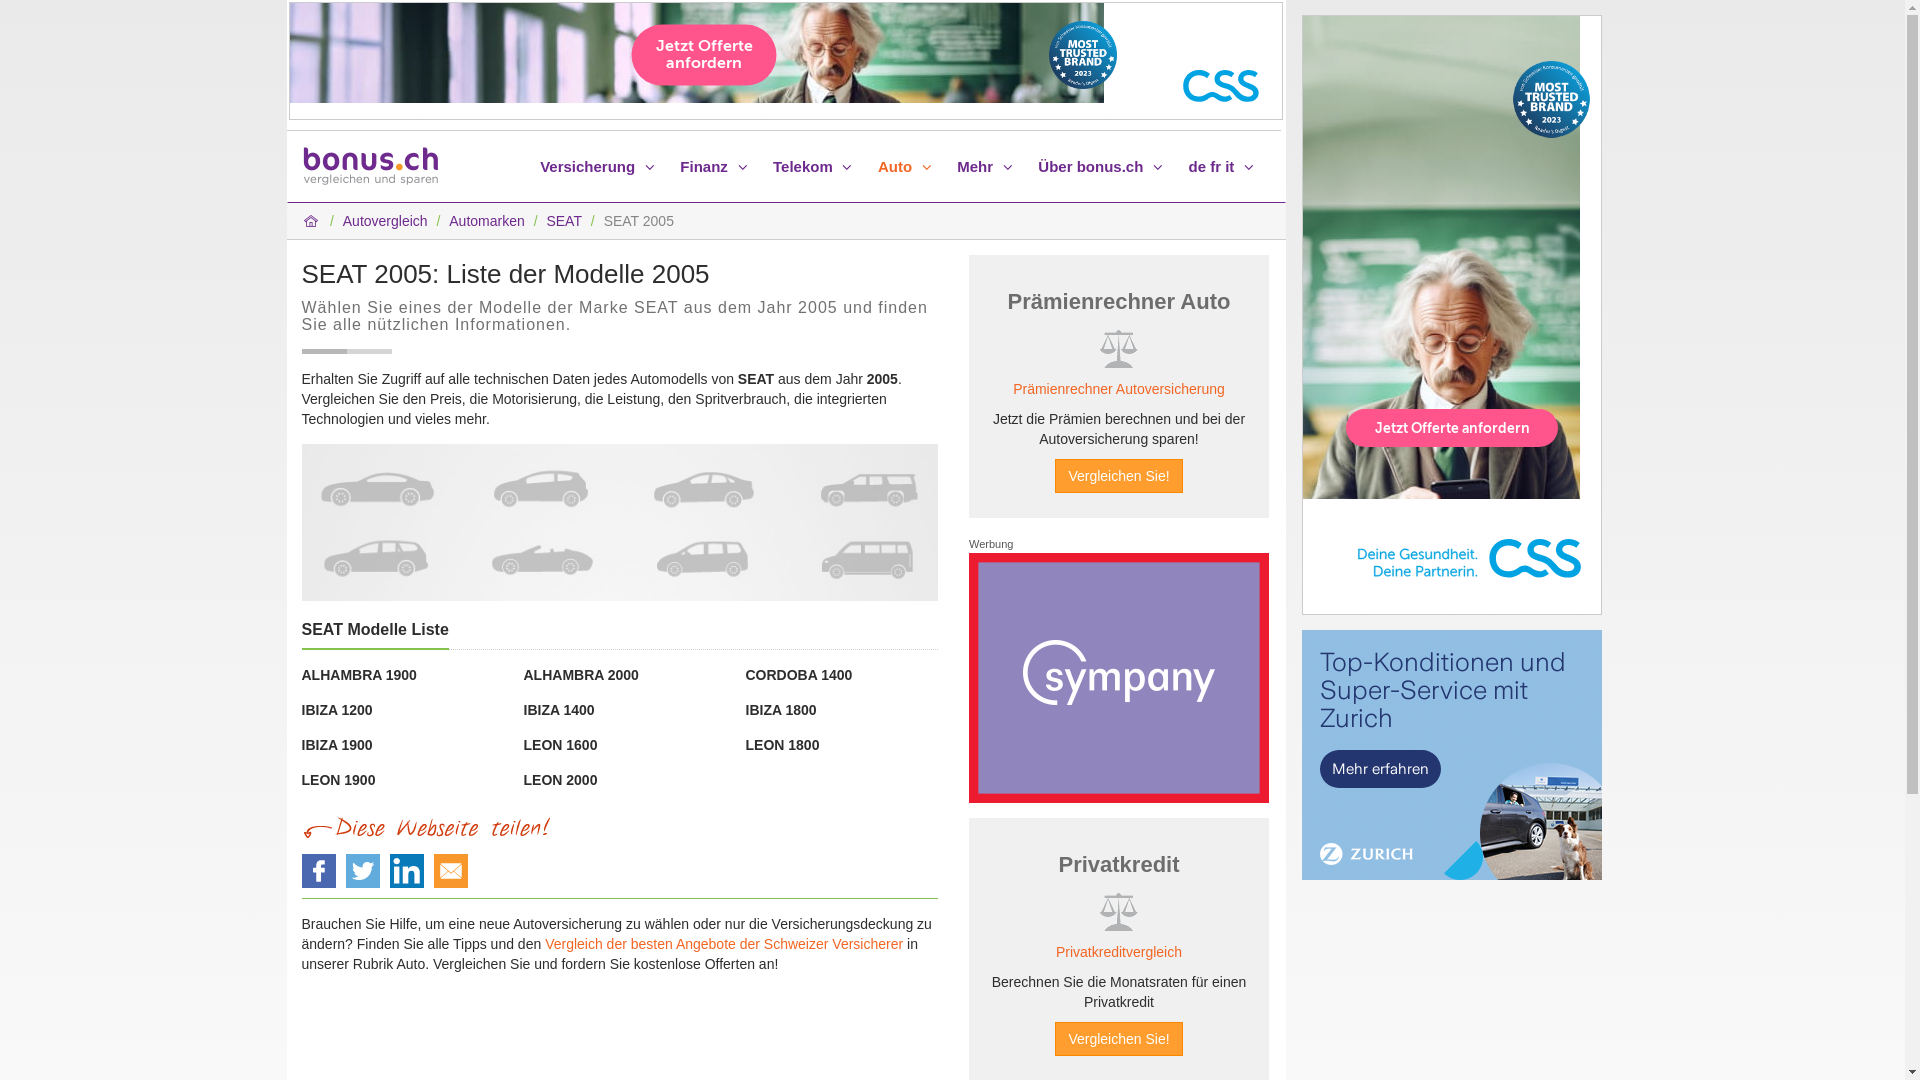 The height and width of the screenshot is (1080, 1920). I want to click on 3rd party ad content, so click(1452, 315).